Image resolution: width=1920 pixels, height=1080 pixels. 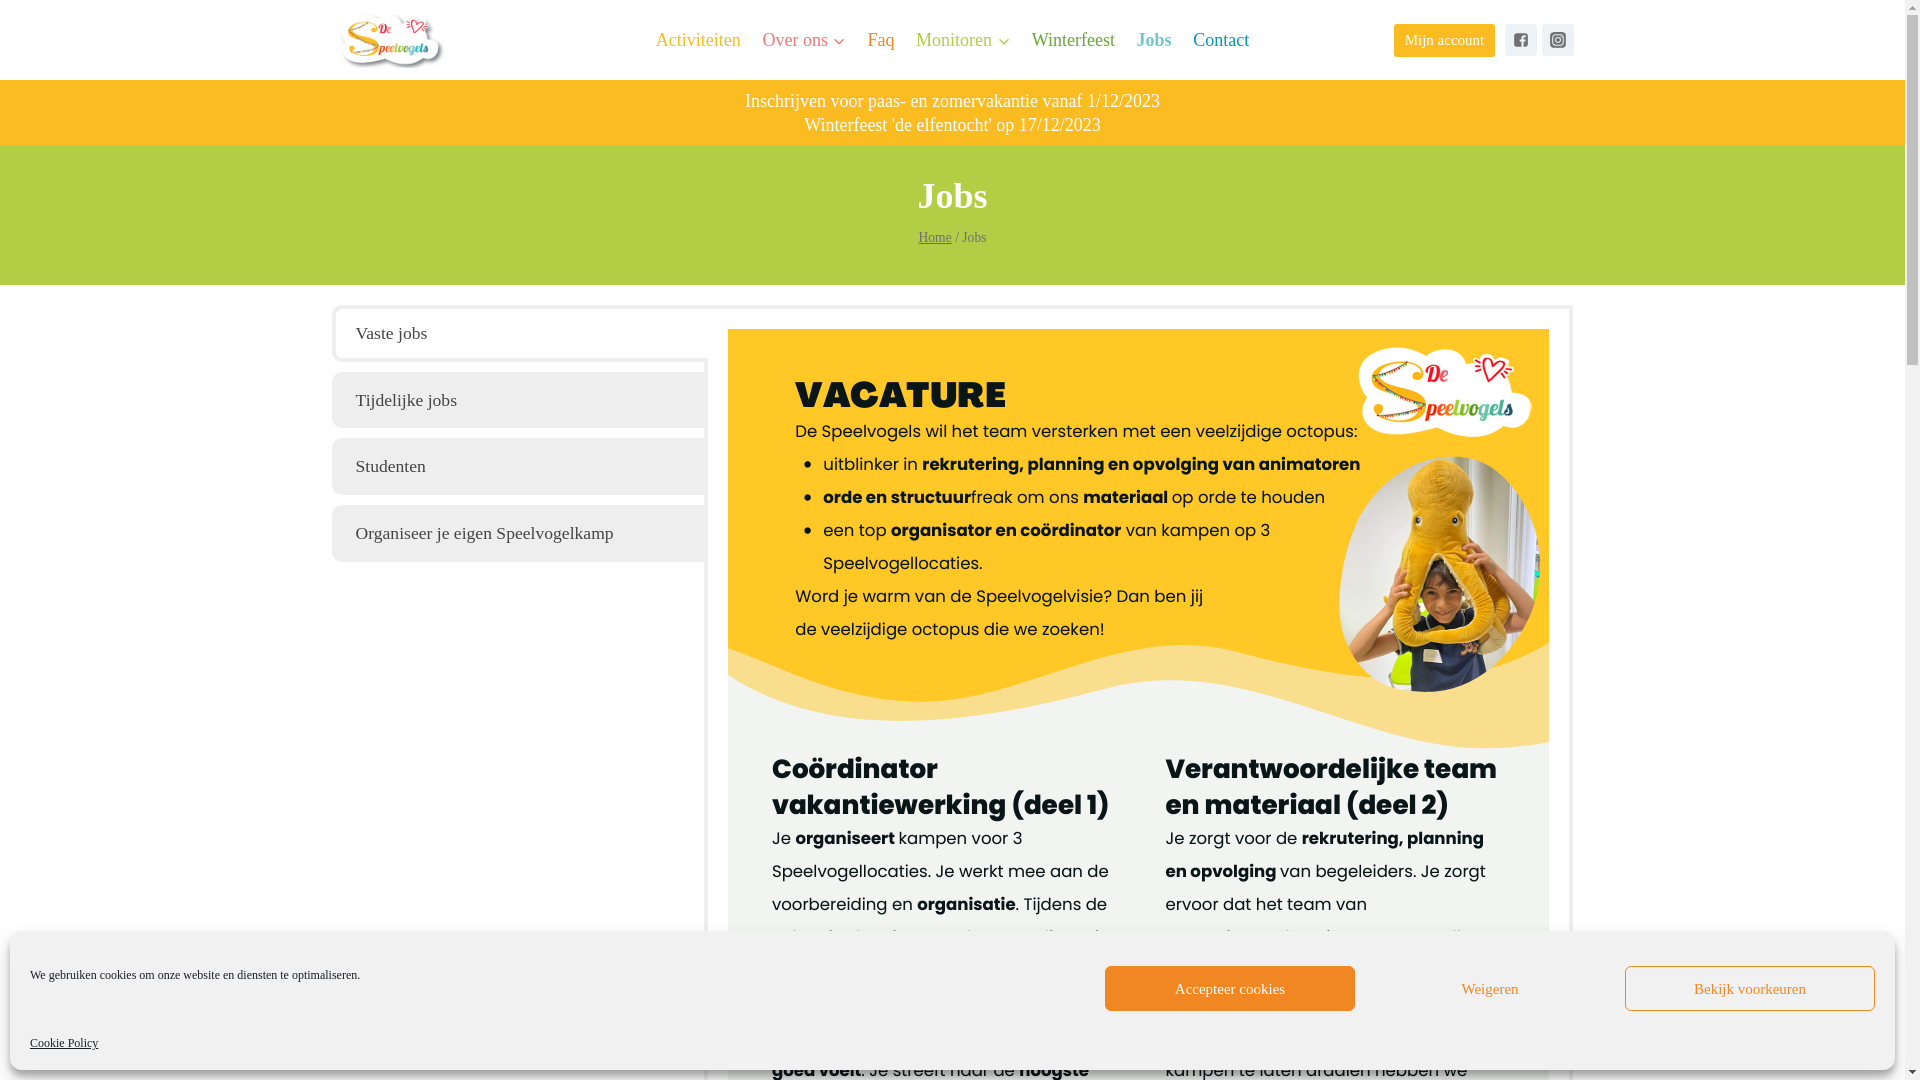 What do you see at coordinates (934, 238) in the screenshot?
I see `Home` at bounding box center [934, 238].